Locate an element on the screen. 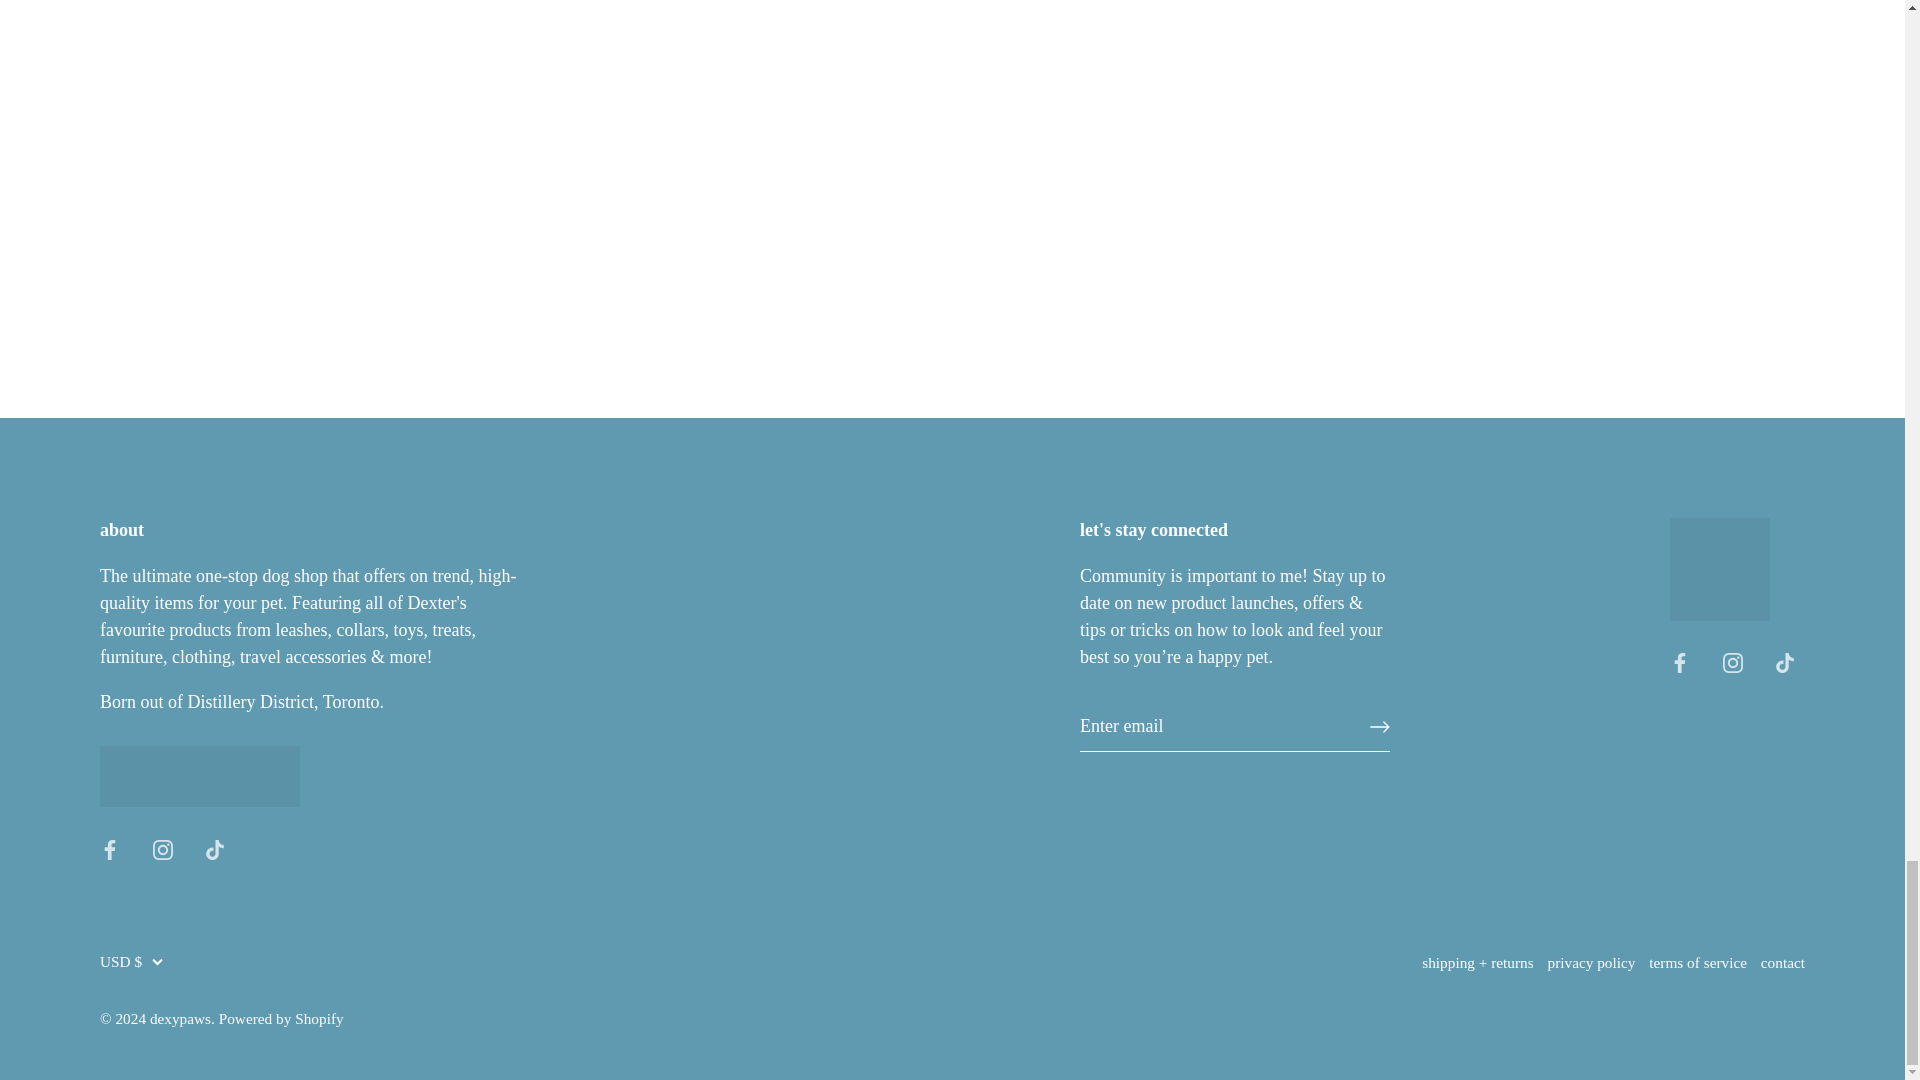 The width and height of the screenshot is (1920, 1080). Instagram is located at coordinates (1732, 662).